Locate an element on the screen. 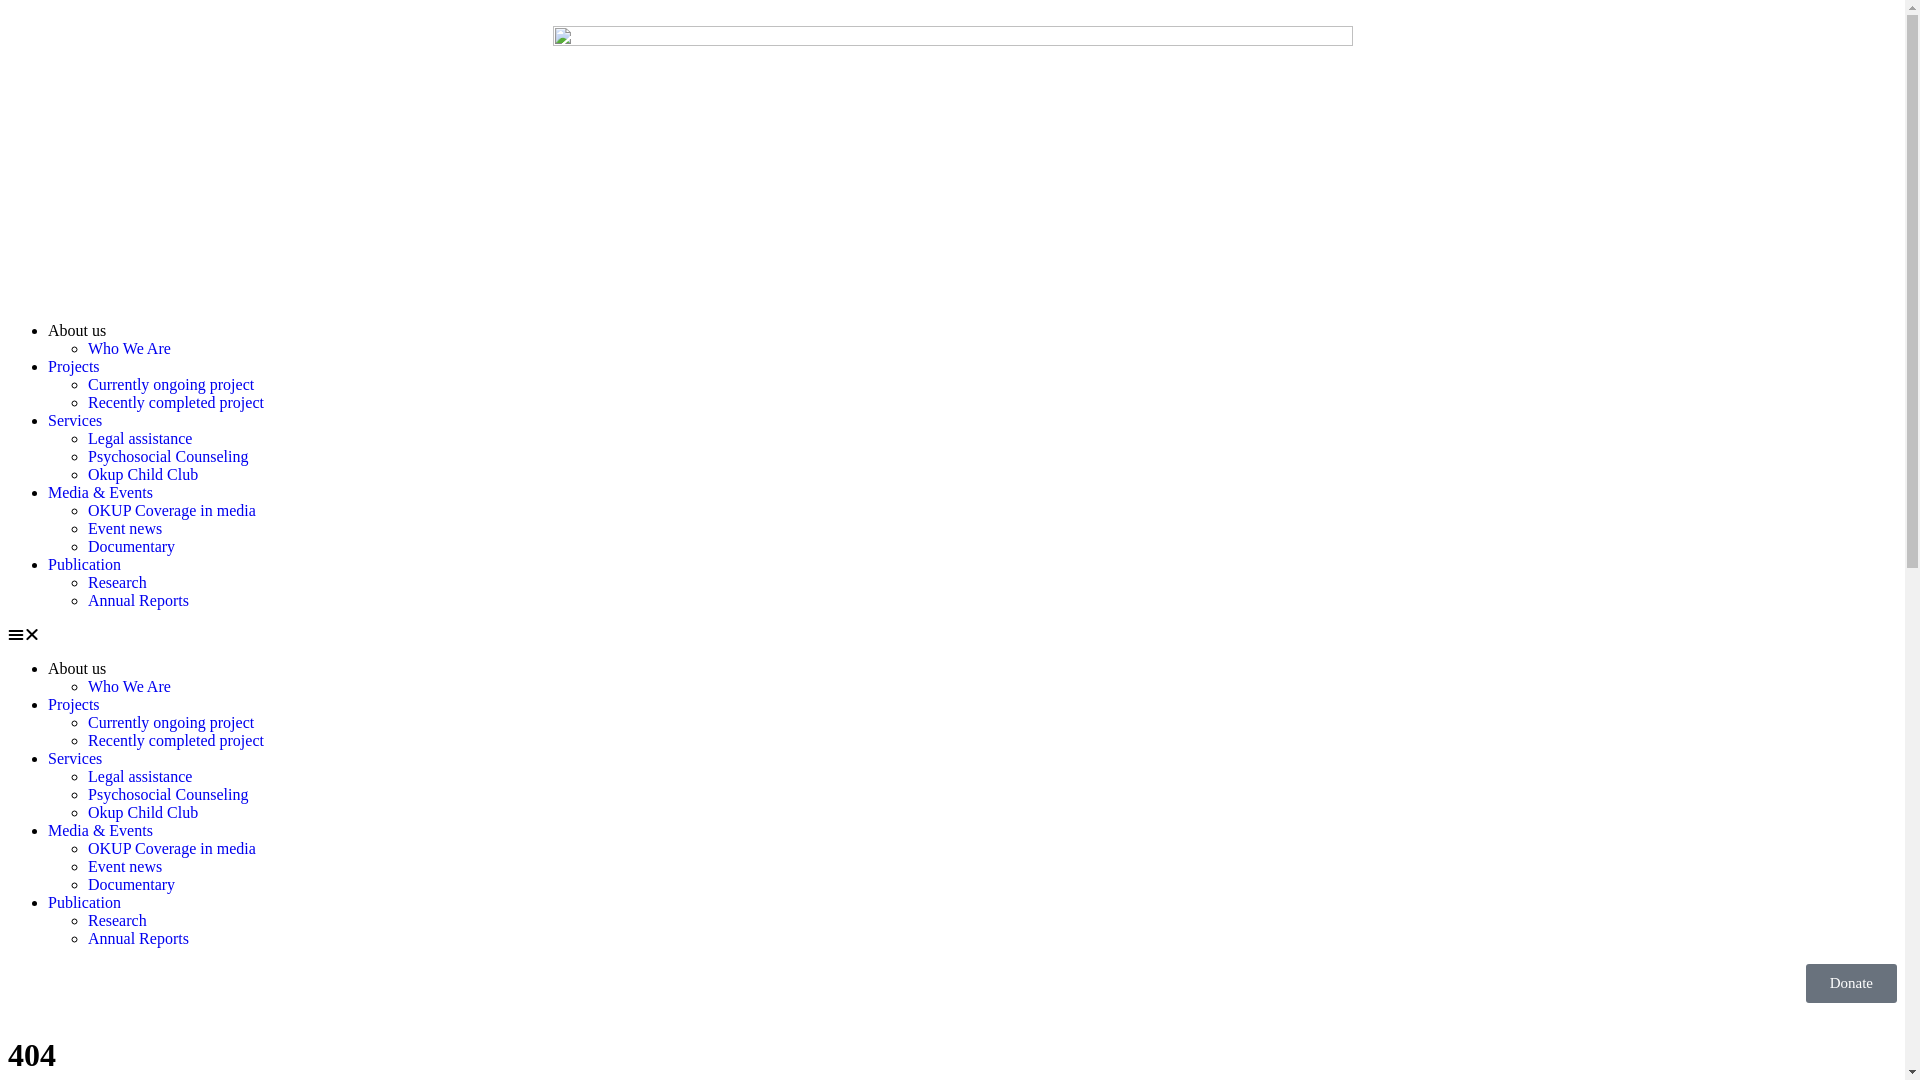 This screenshot has height=1080, width=1920. Currently ongoing project is located at coordinates (171, 384).